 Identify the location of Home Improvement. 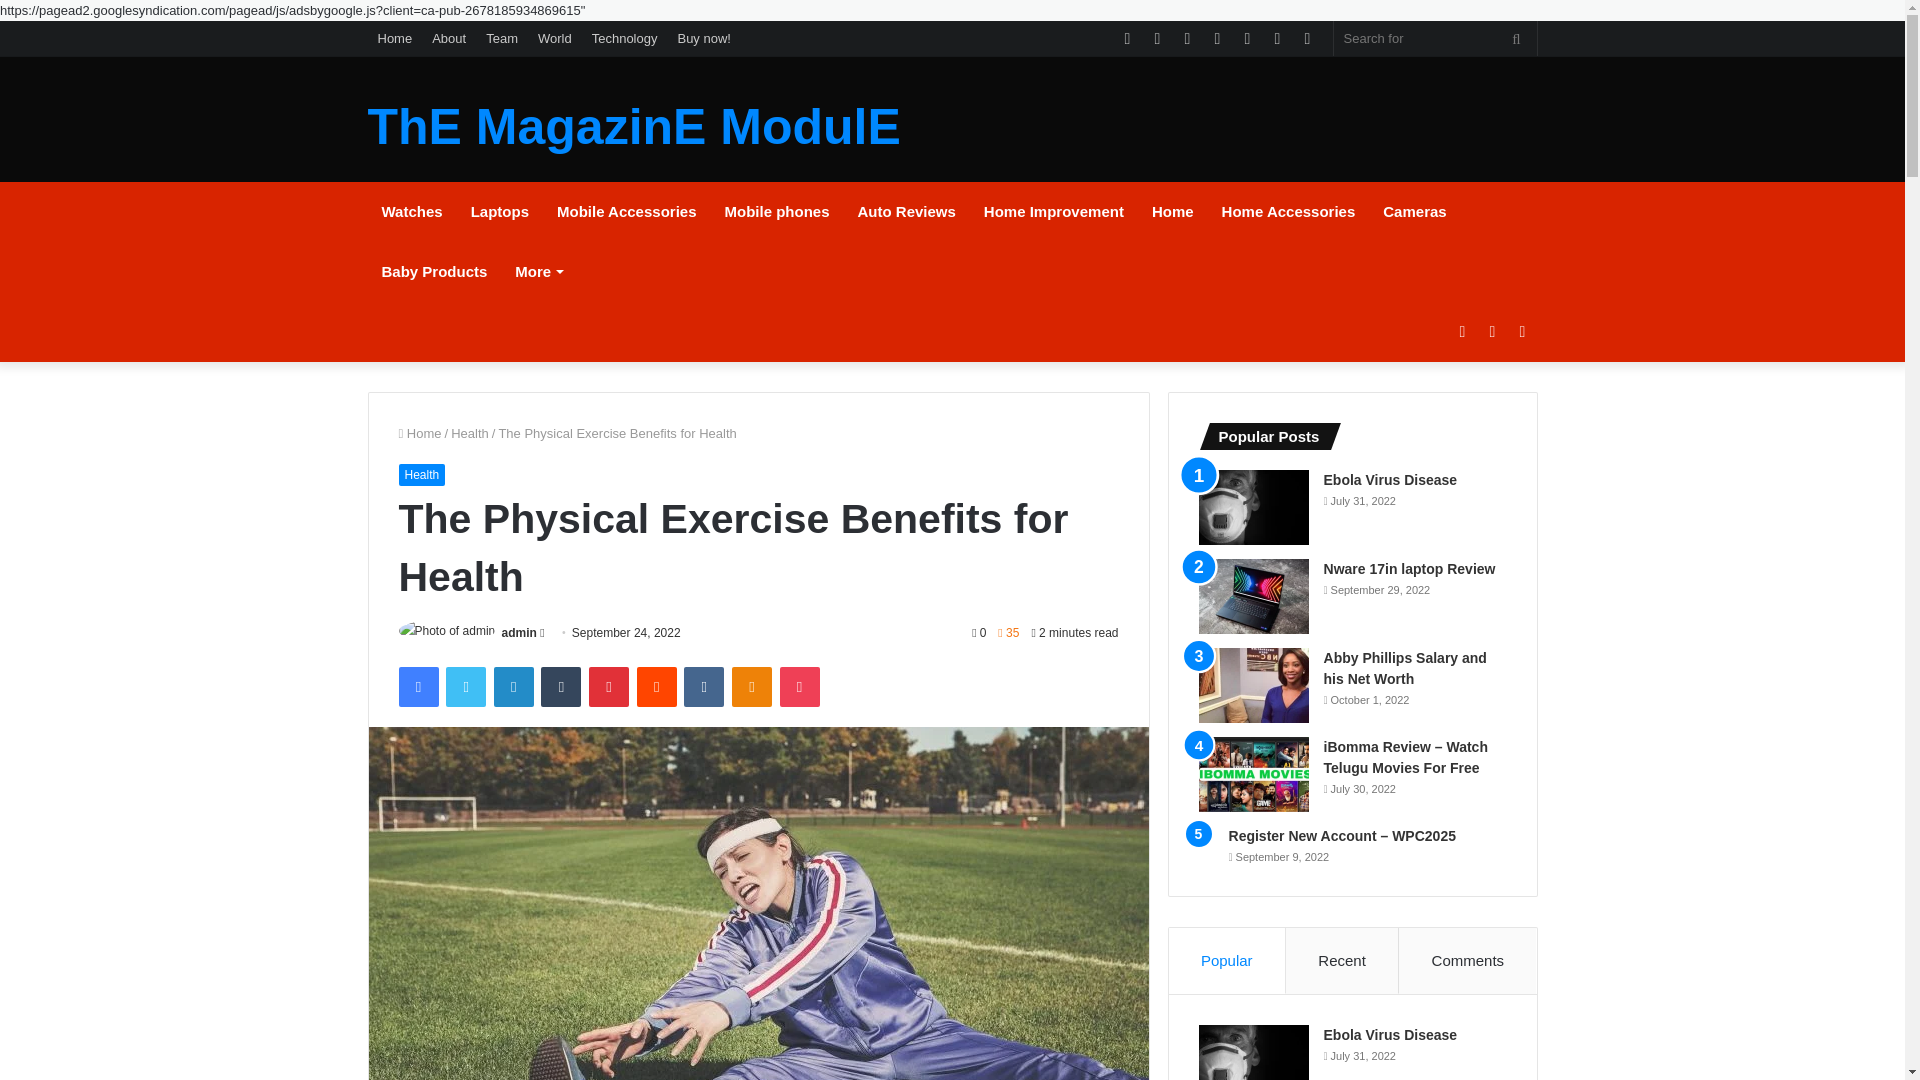
(1054, 212).